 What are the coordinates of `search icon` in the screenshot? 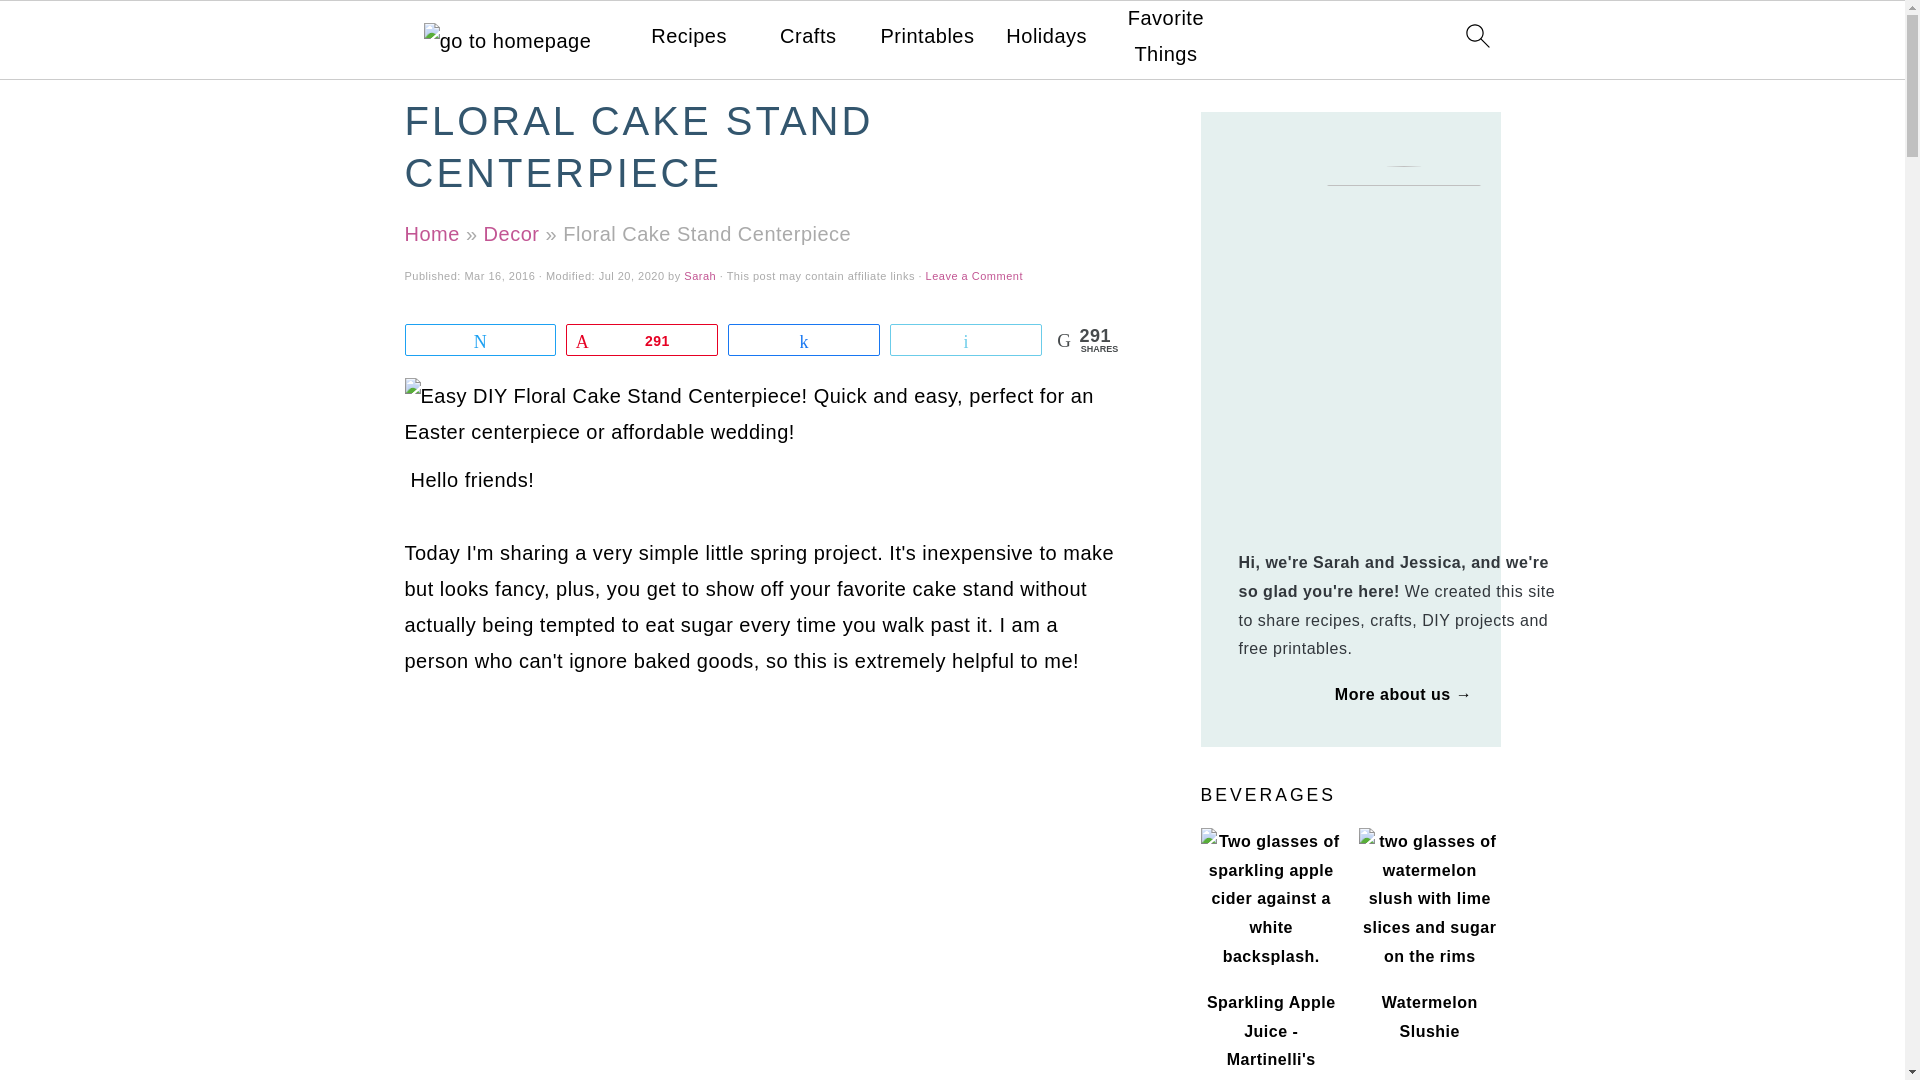 It's located at (1476, 40).